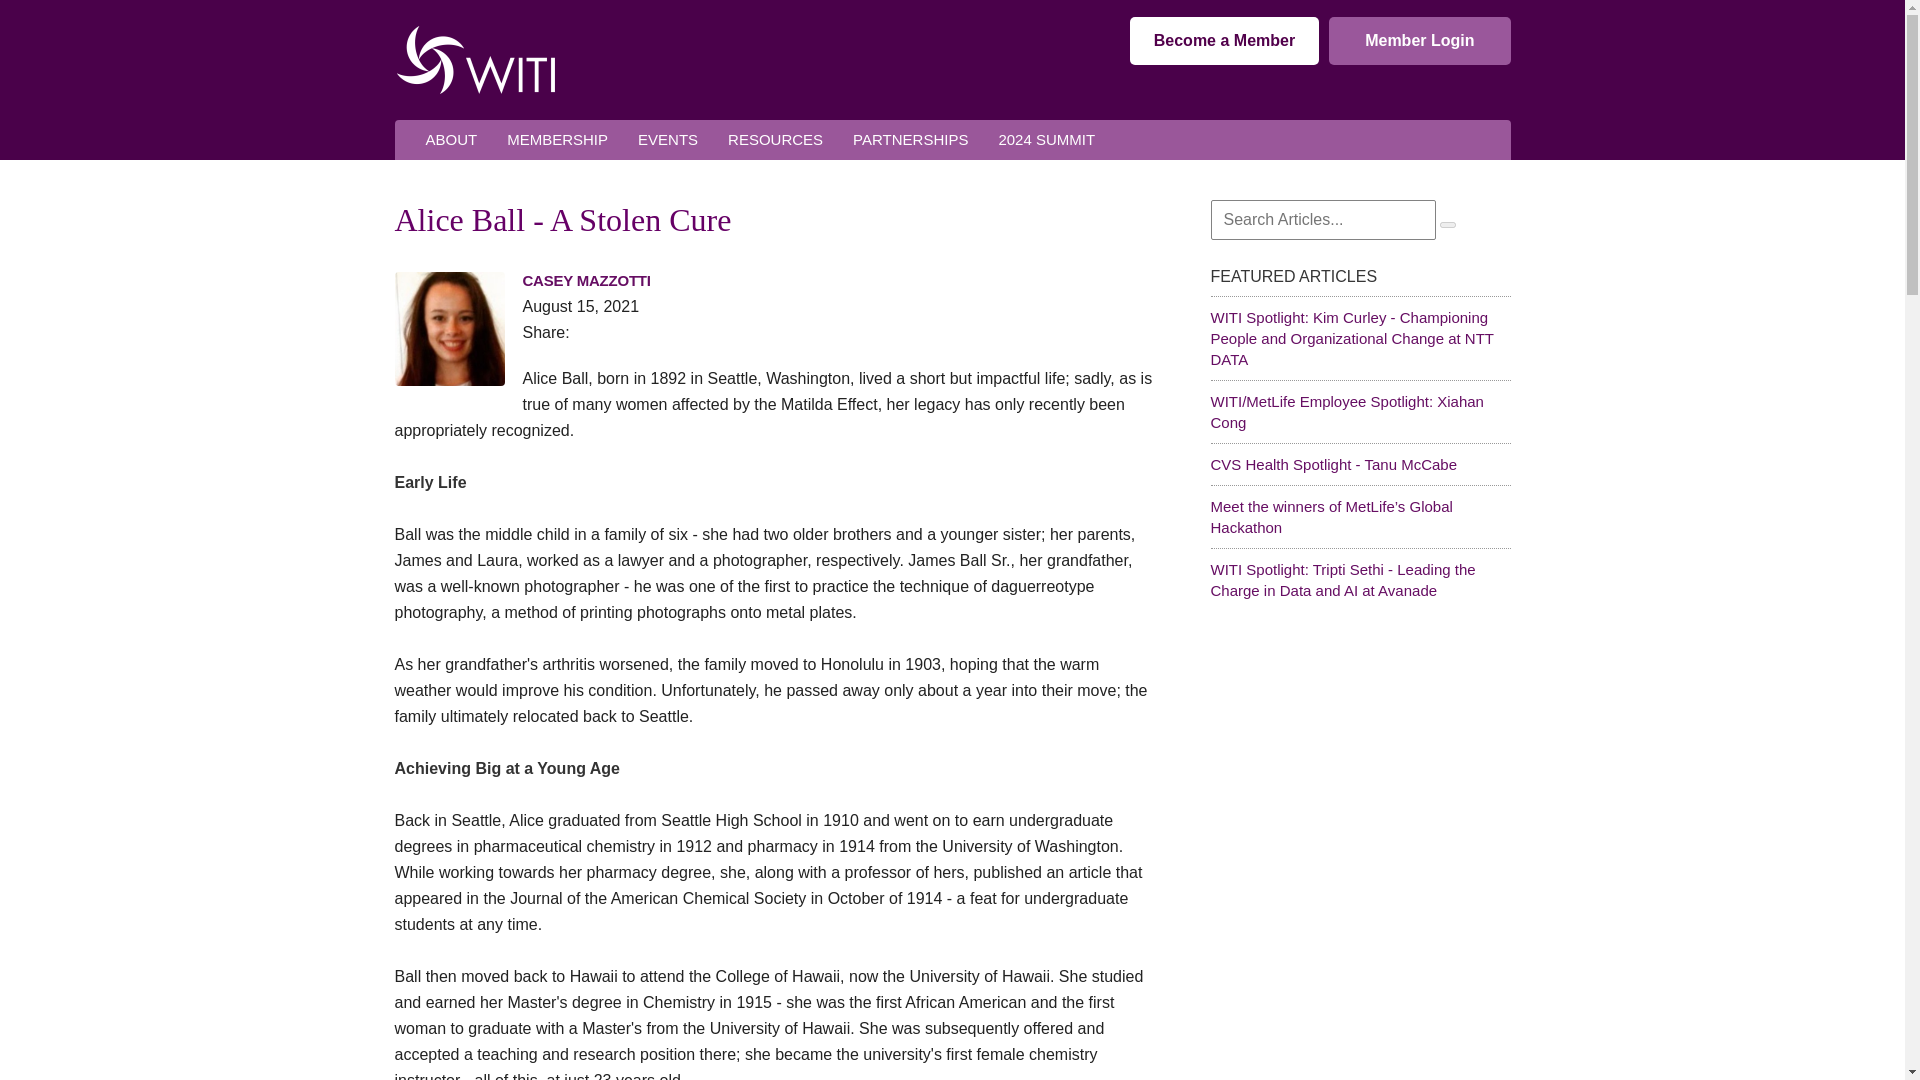  Describe the element at coordinates (586, 280) in the screenshot. I see `CASEY MAZZOTTI` at that location.